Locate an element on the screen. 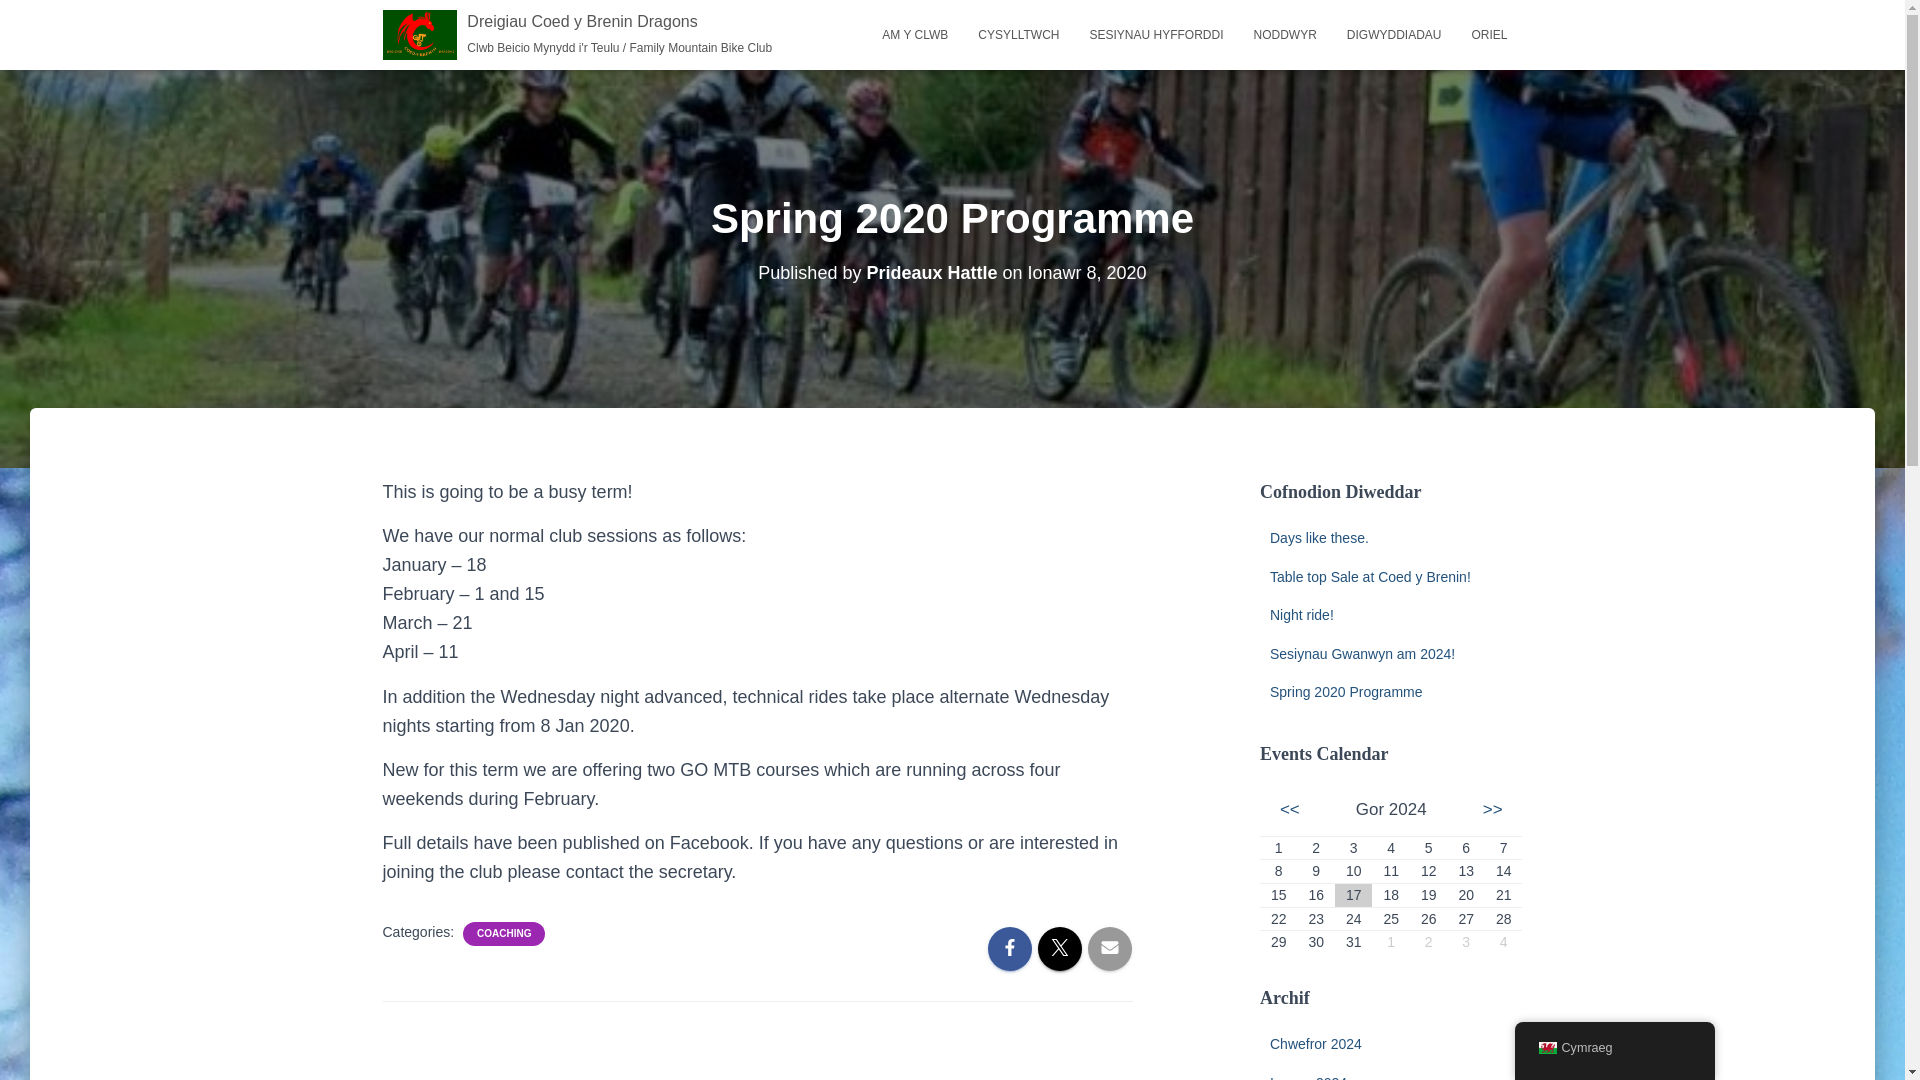 The height and width of the screenshot is (1080, 1920). Chwefror 2024 is located at coordinates (1315, 1043).